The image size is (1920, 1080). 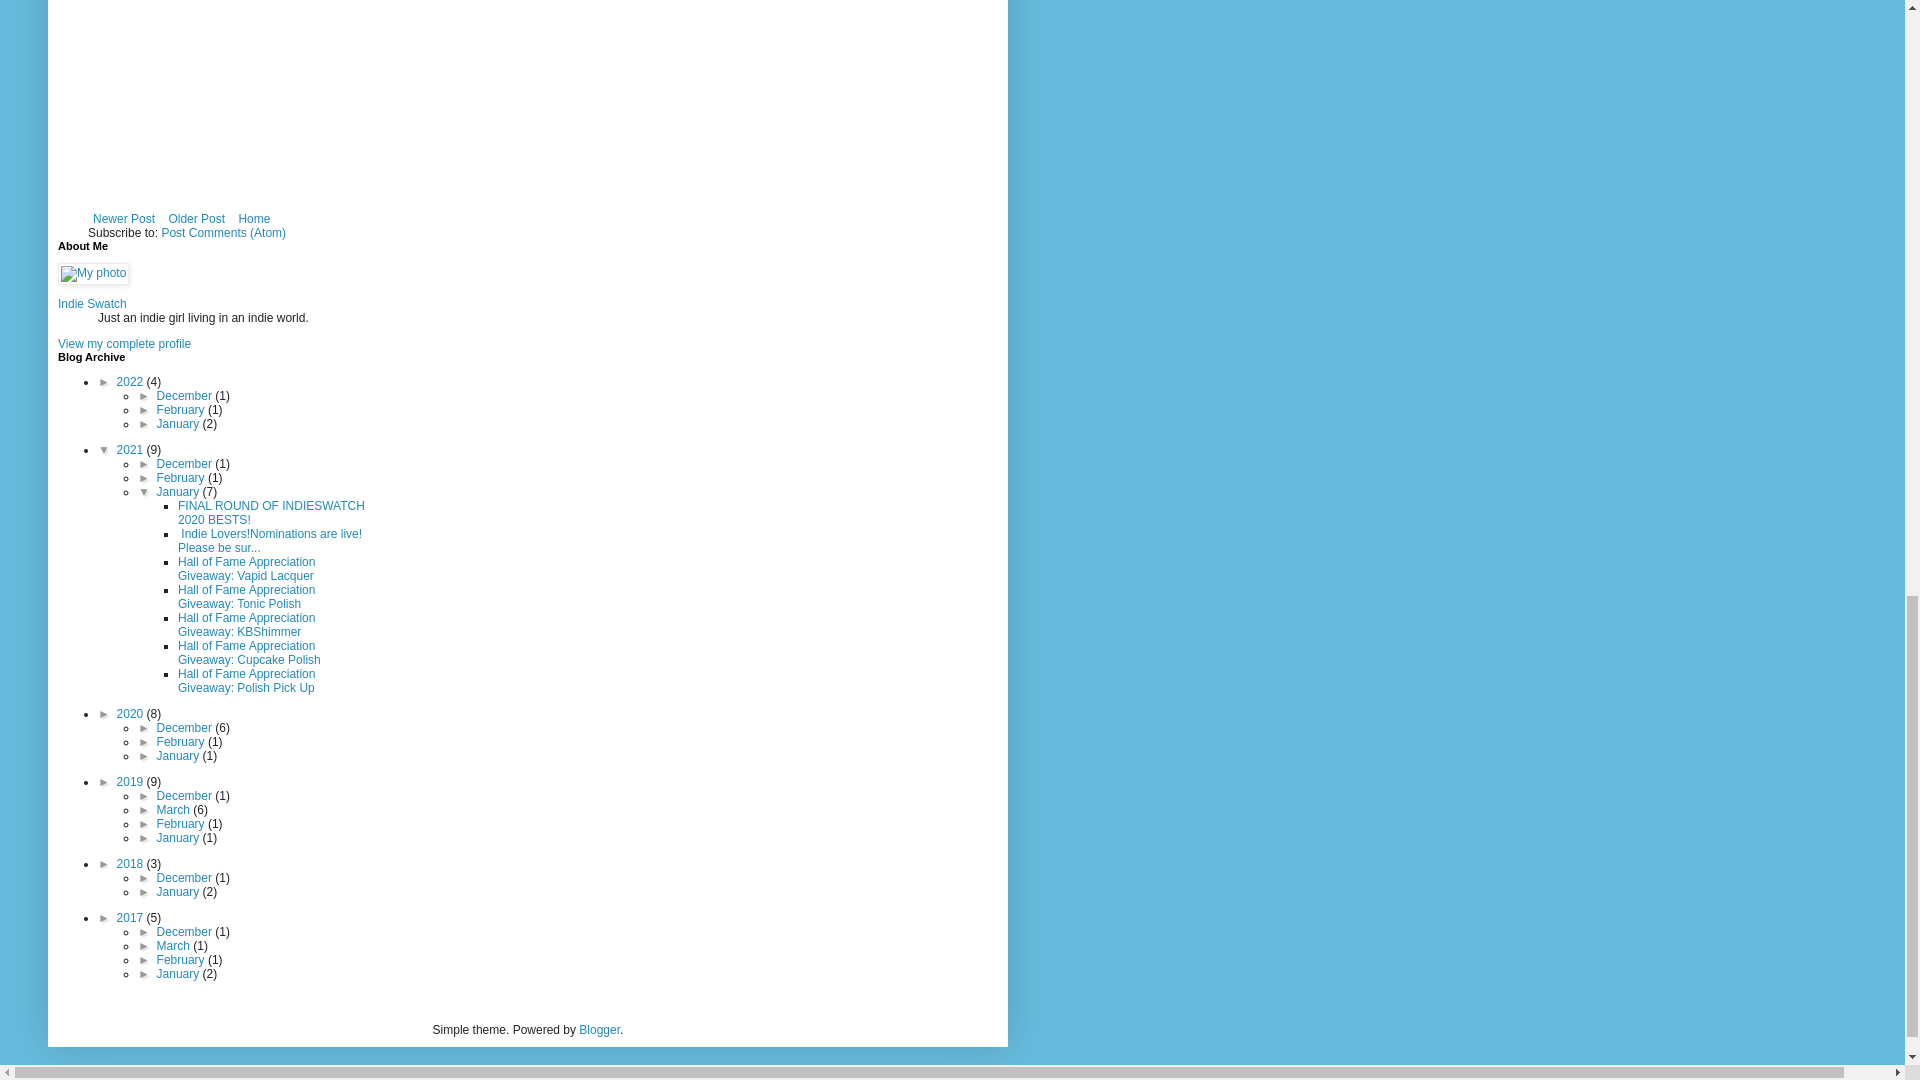 What do you see at coordinates (186, 463) in the screenshot?
I see `December` at bounding box center [186, 463].